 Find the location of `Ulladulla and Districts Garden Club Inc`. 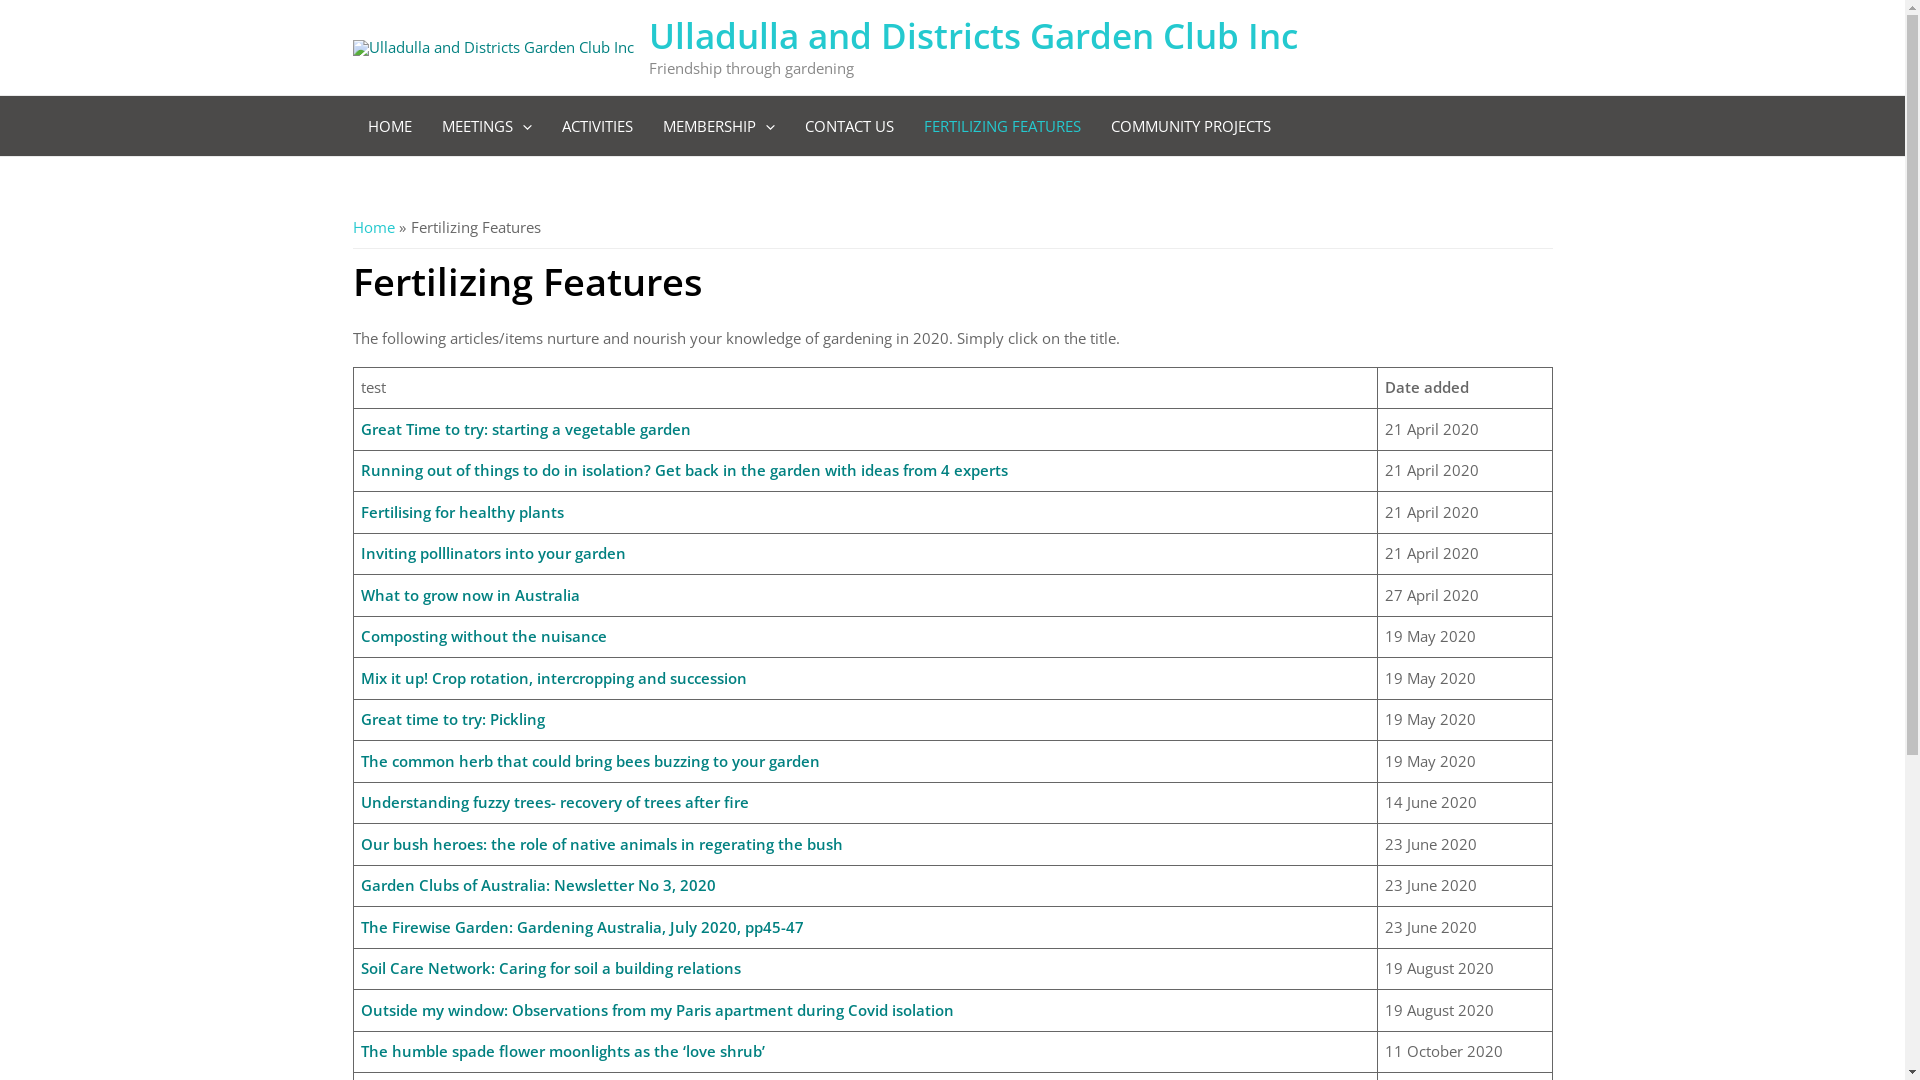

Ulladulla and Districts Garden Club Inc is located at coordinates (972, 36).